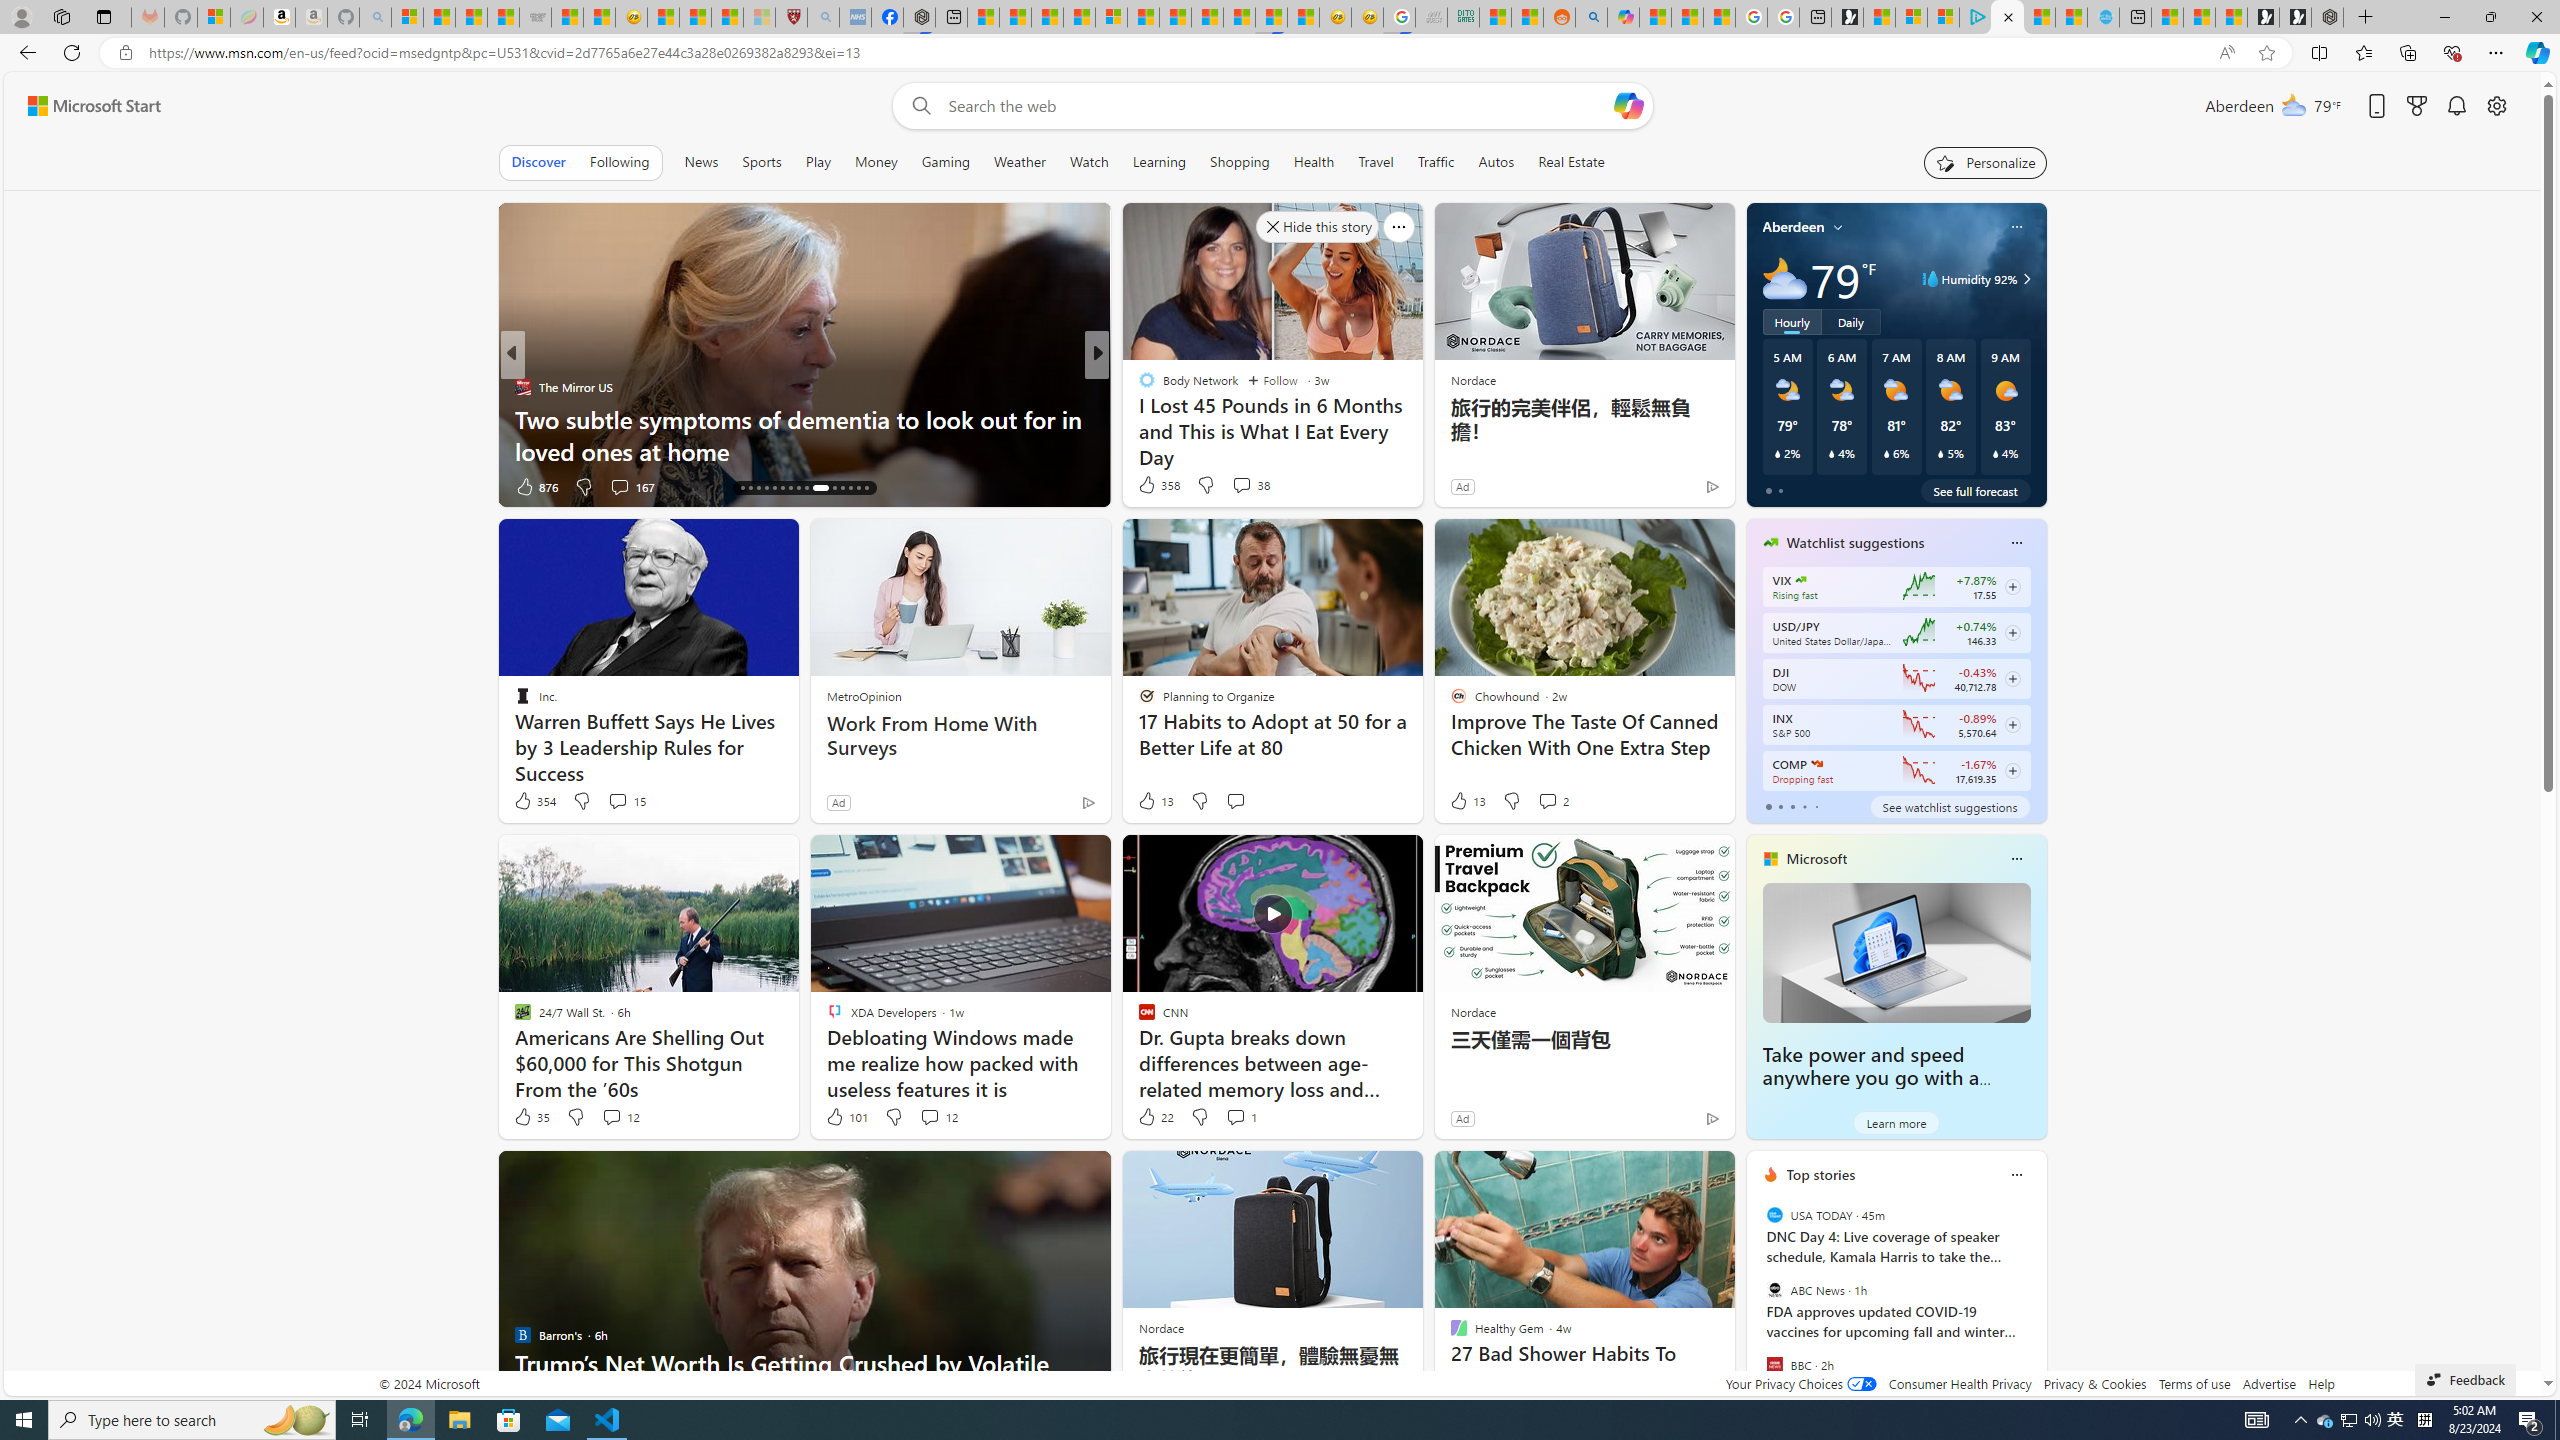  Describe the element at coordinates (1774, 1215) in the screenshot. I see `USA TODAY` at that location.